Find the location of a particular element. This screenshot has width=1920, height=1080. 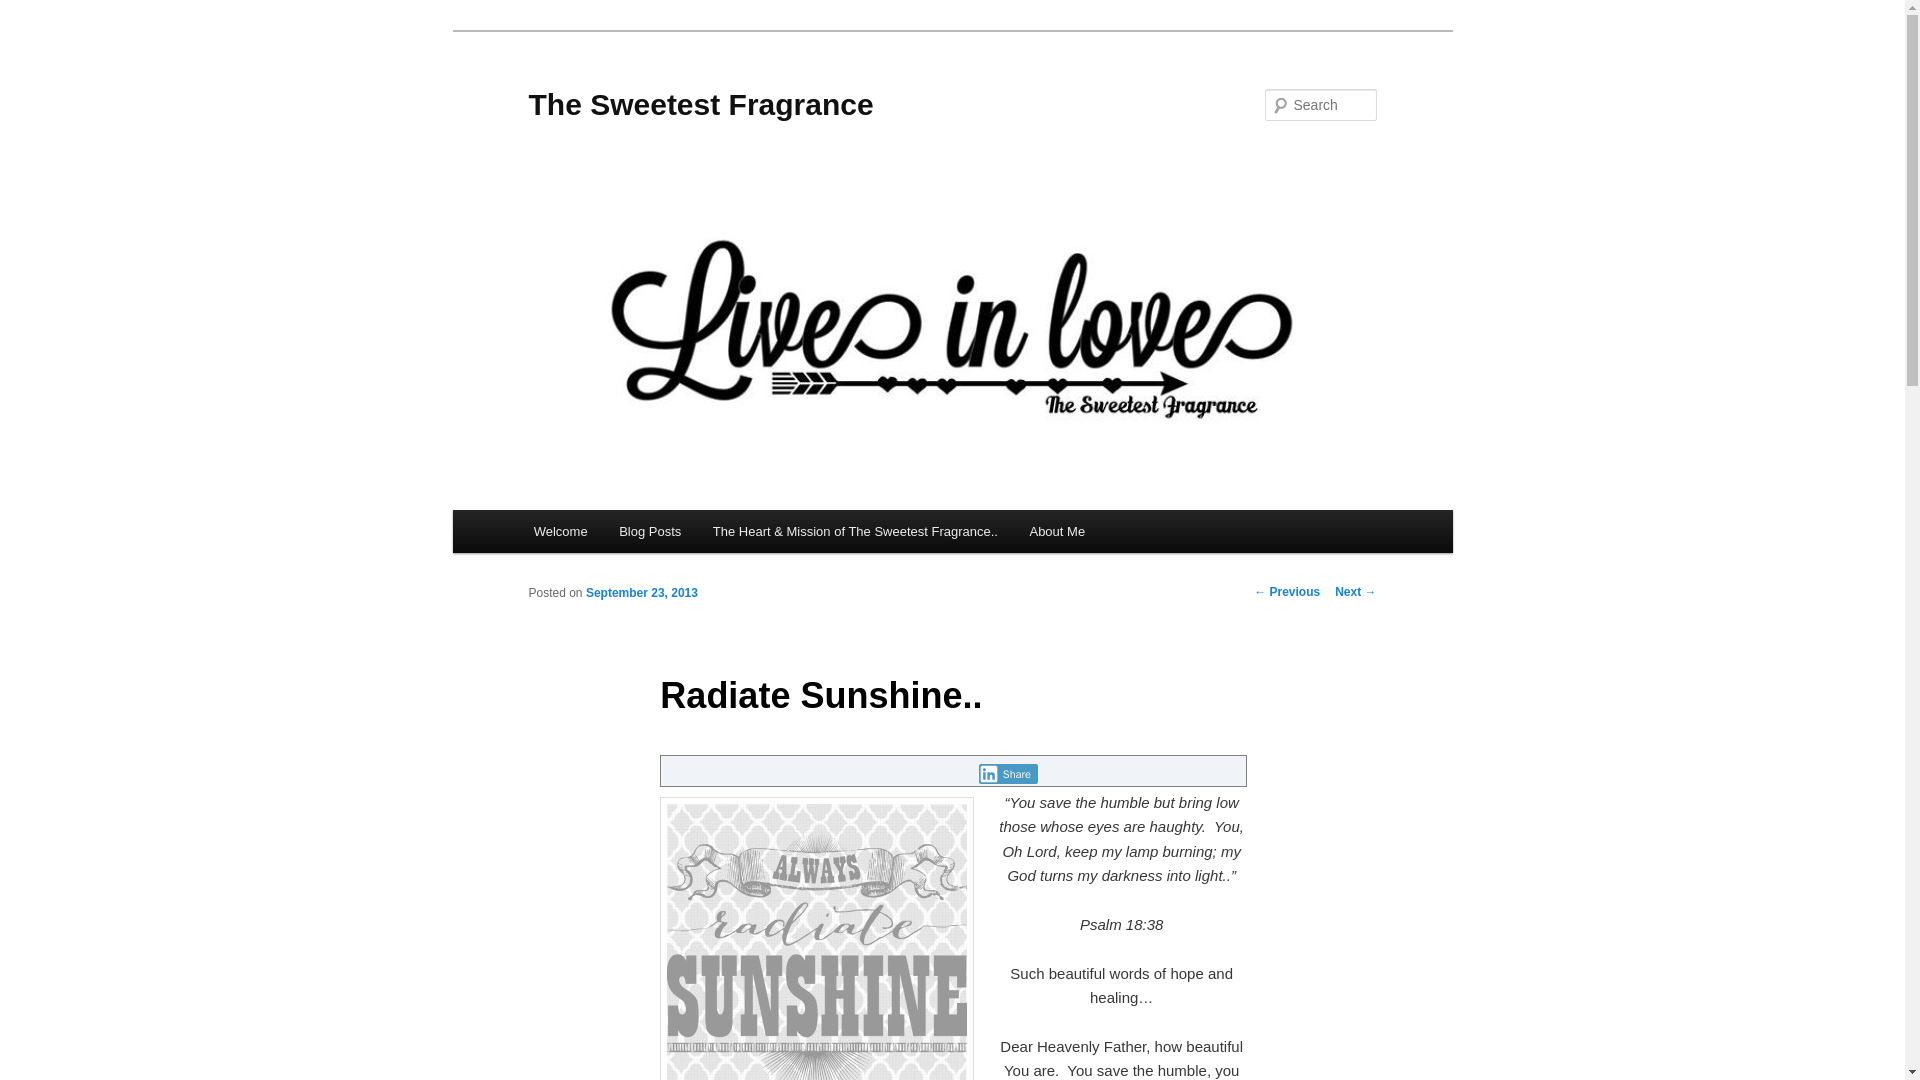

About Me is located at coordinates (1056, 530).